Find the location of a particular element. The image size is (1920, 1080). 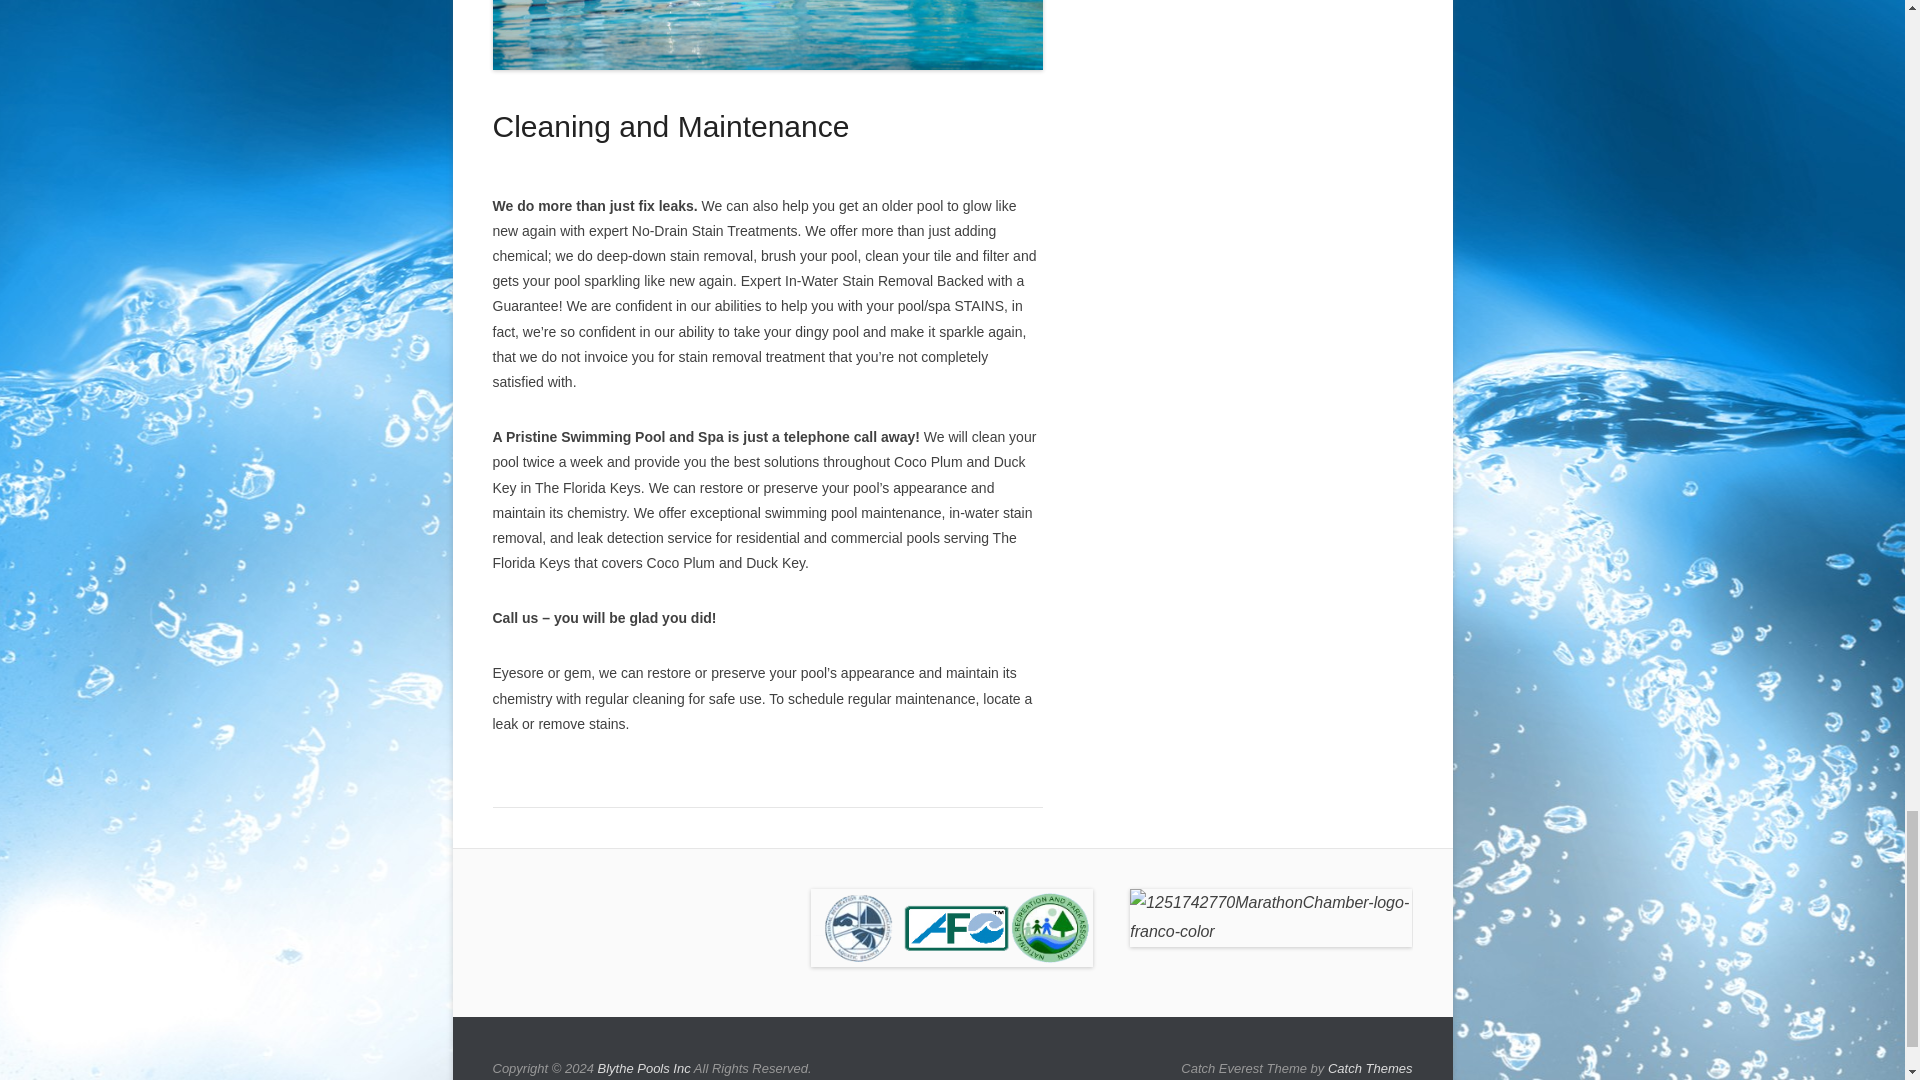

Catch Themes is located at coordinates (1370, 1068).